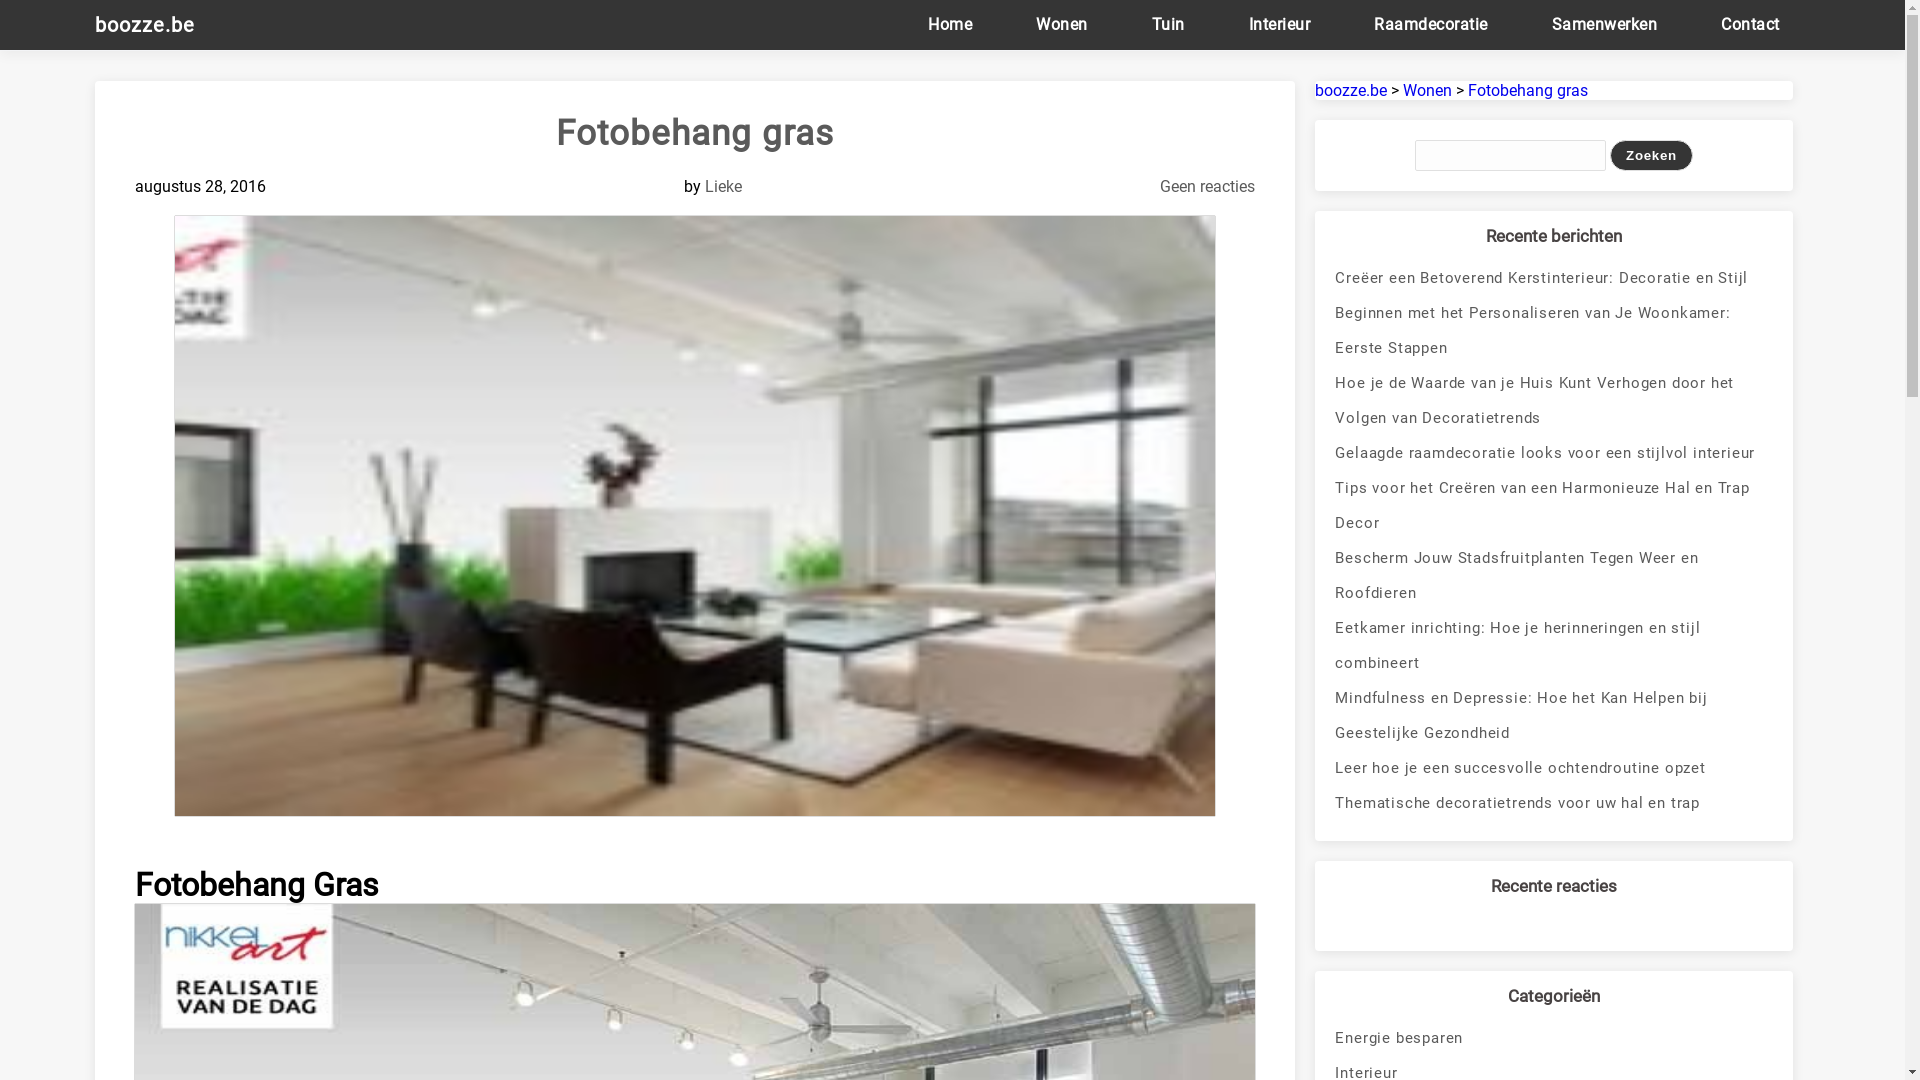 This screenshot has width=1920, height=1080. What do you see at coordinates (1431, 24) in the screenshot?
I see `Raamdecoratie` at bounding box center [1431, 24].